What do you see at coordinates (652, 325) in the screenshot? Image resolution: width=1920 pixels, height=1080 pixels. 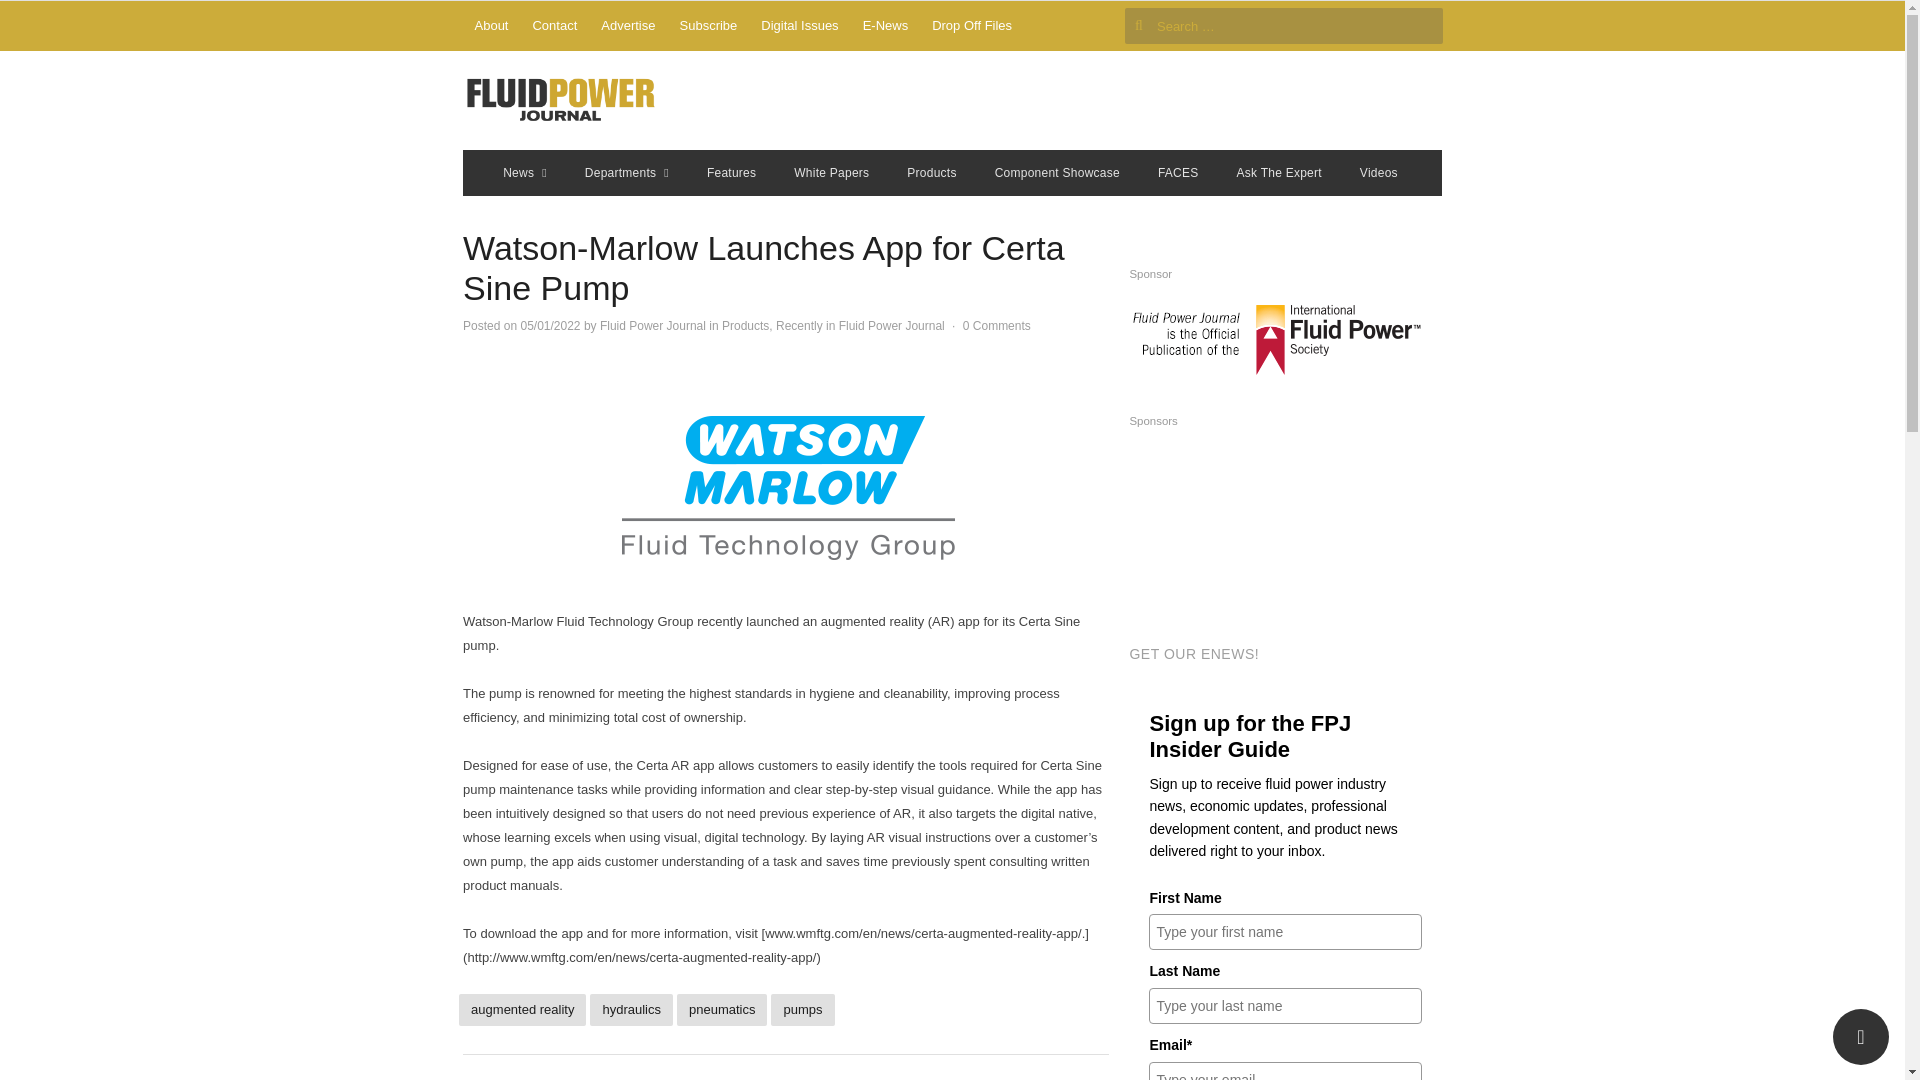 I see `View all posts by Fluid Power Journal` at bounding box center [652, 325].